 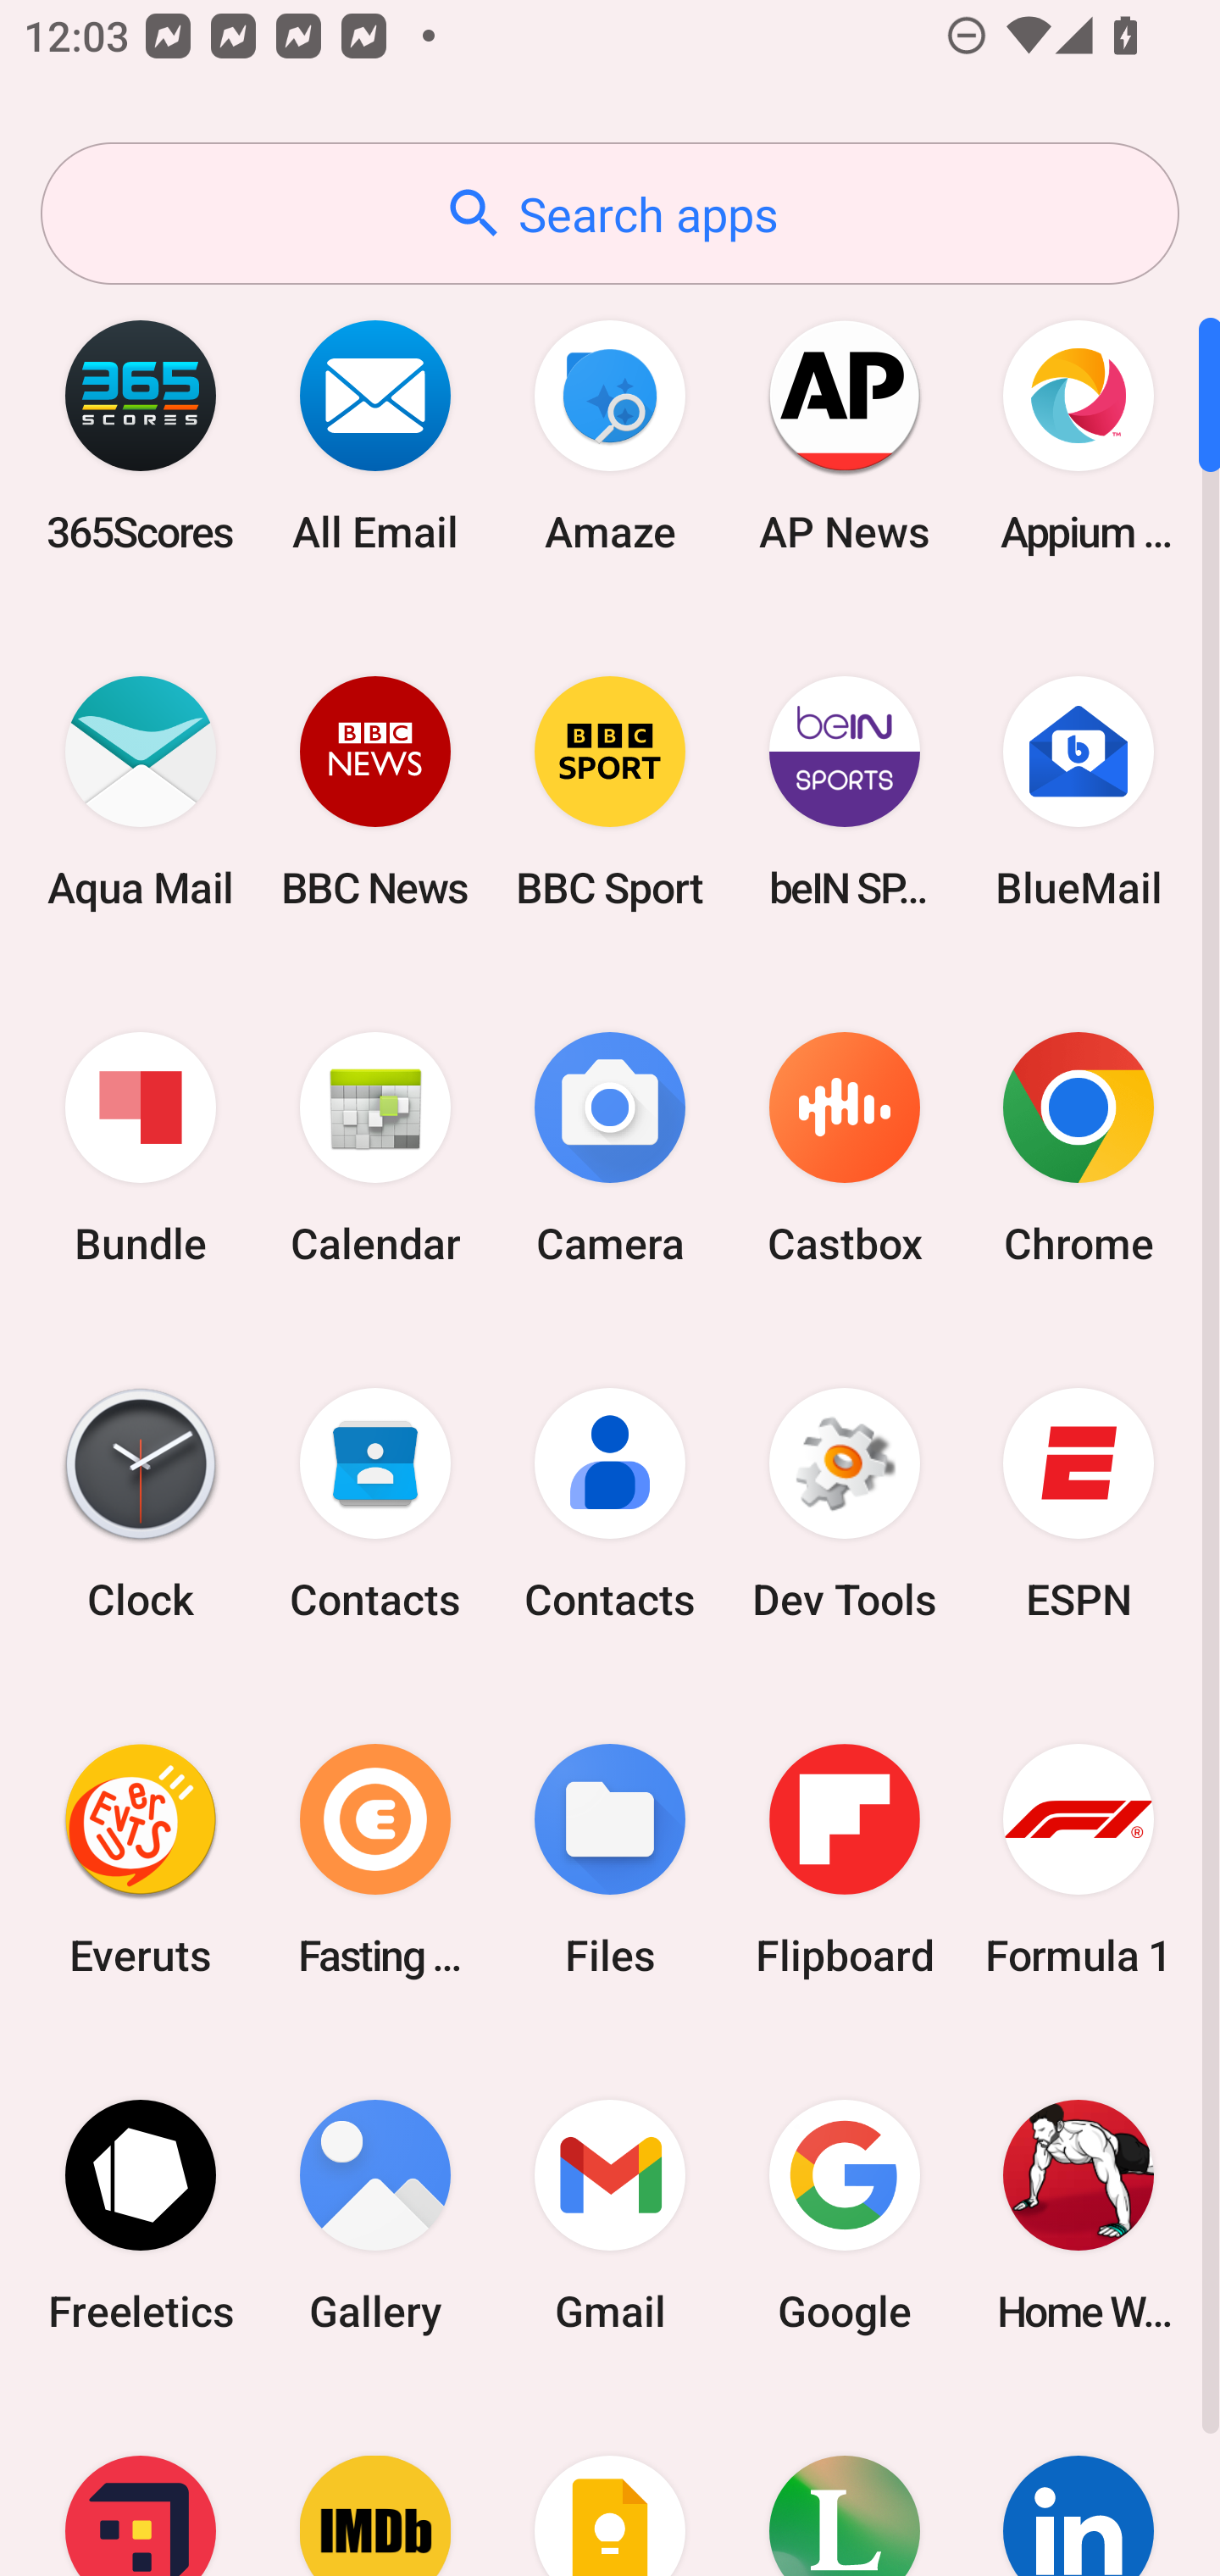 I want to click on Clock, so click(x=141, y=1504).